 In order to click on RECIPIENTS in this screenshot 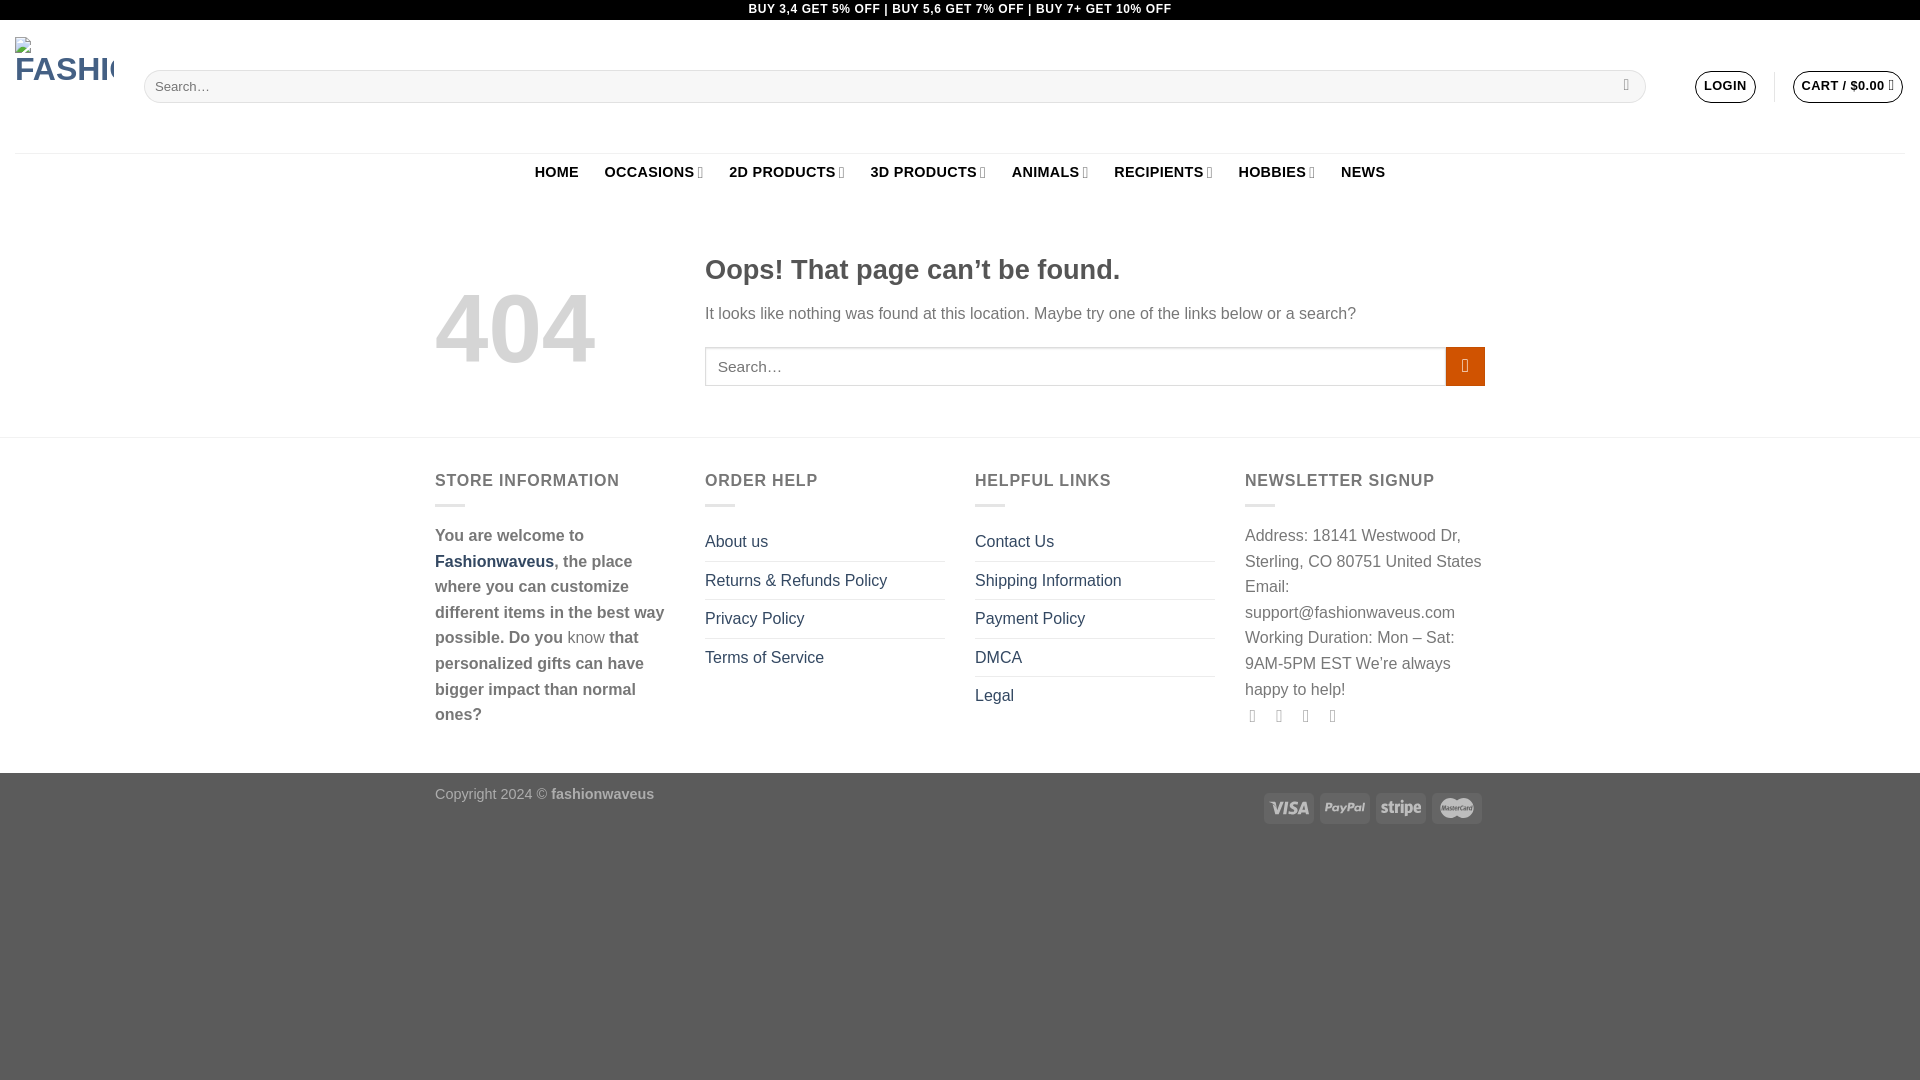, I will do `click(1162, 172)`.